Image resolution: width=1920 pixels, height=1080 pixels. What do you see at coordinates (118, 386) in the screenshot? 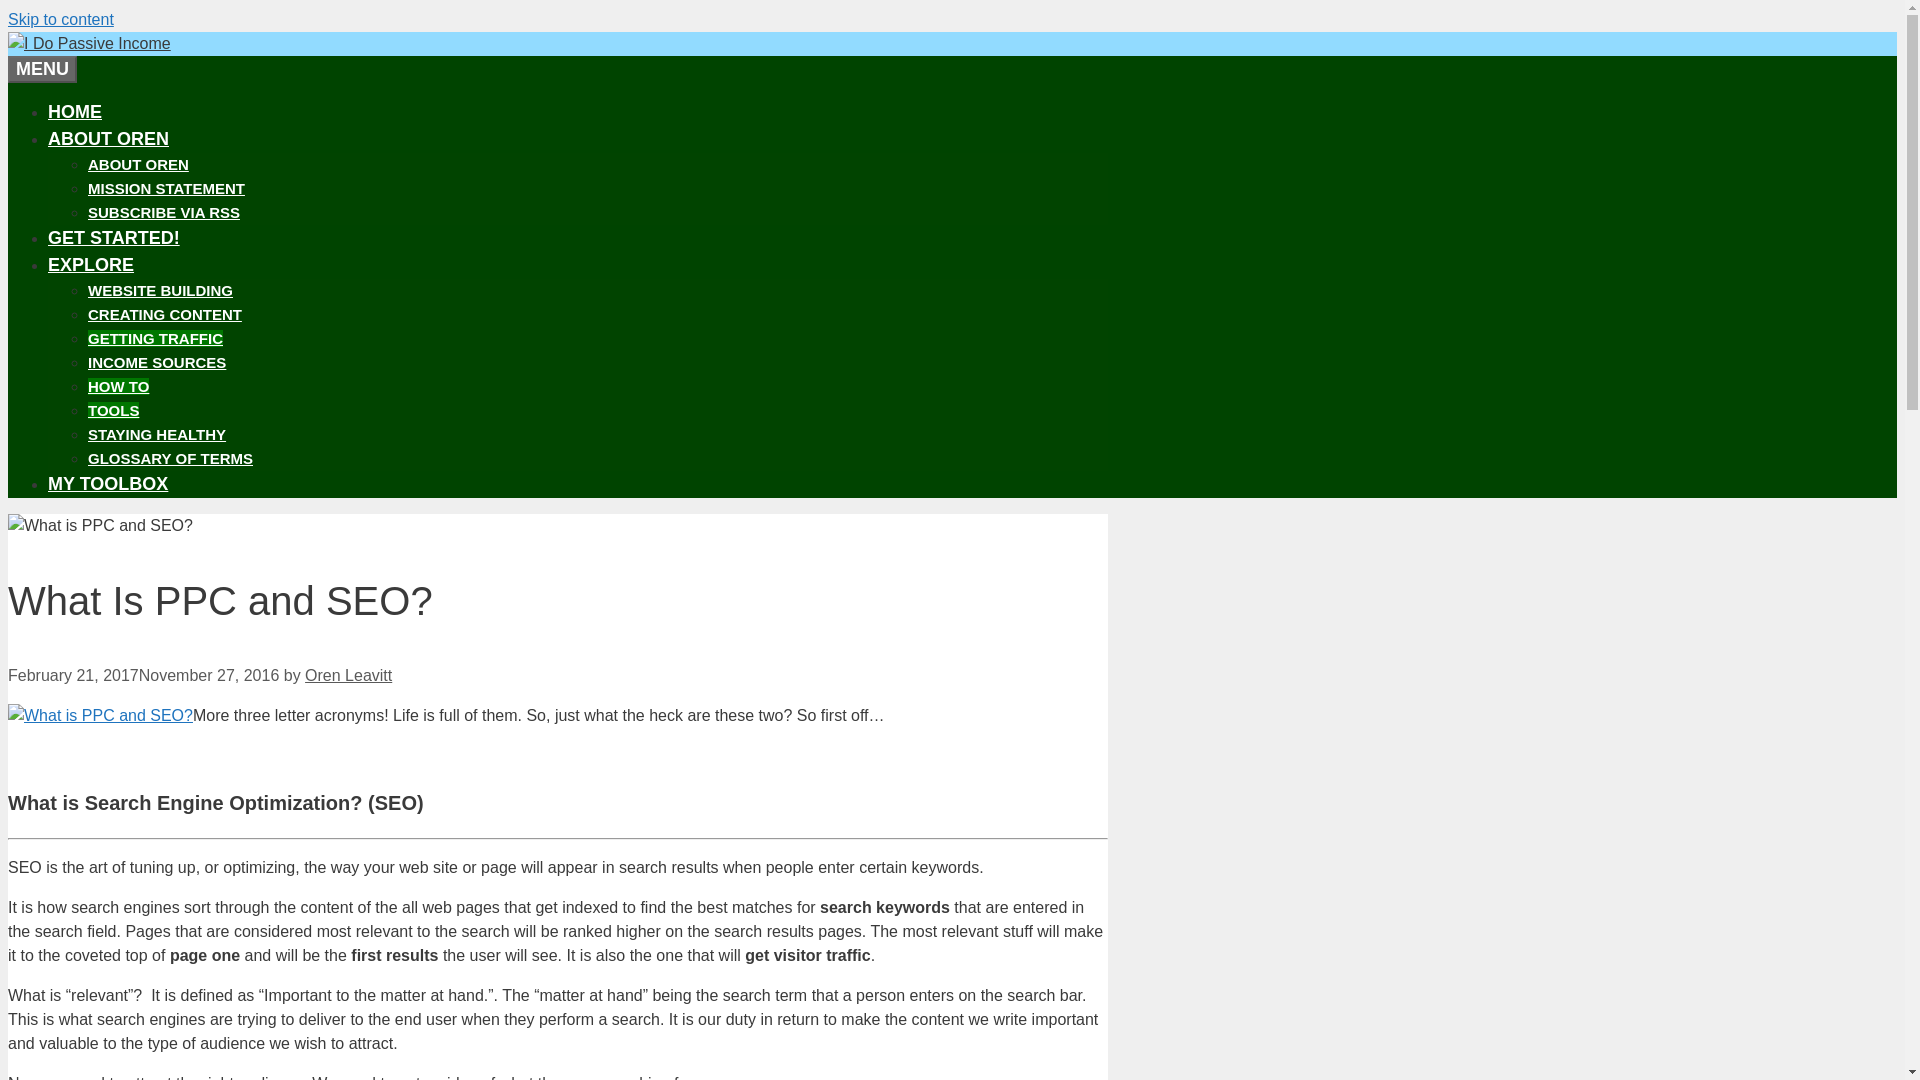
I see `HOW TO` at bounding box center [118, 386].